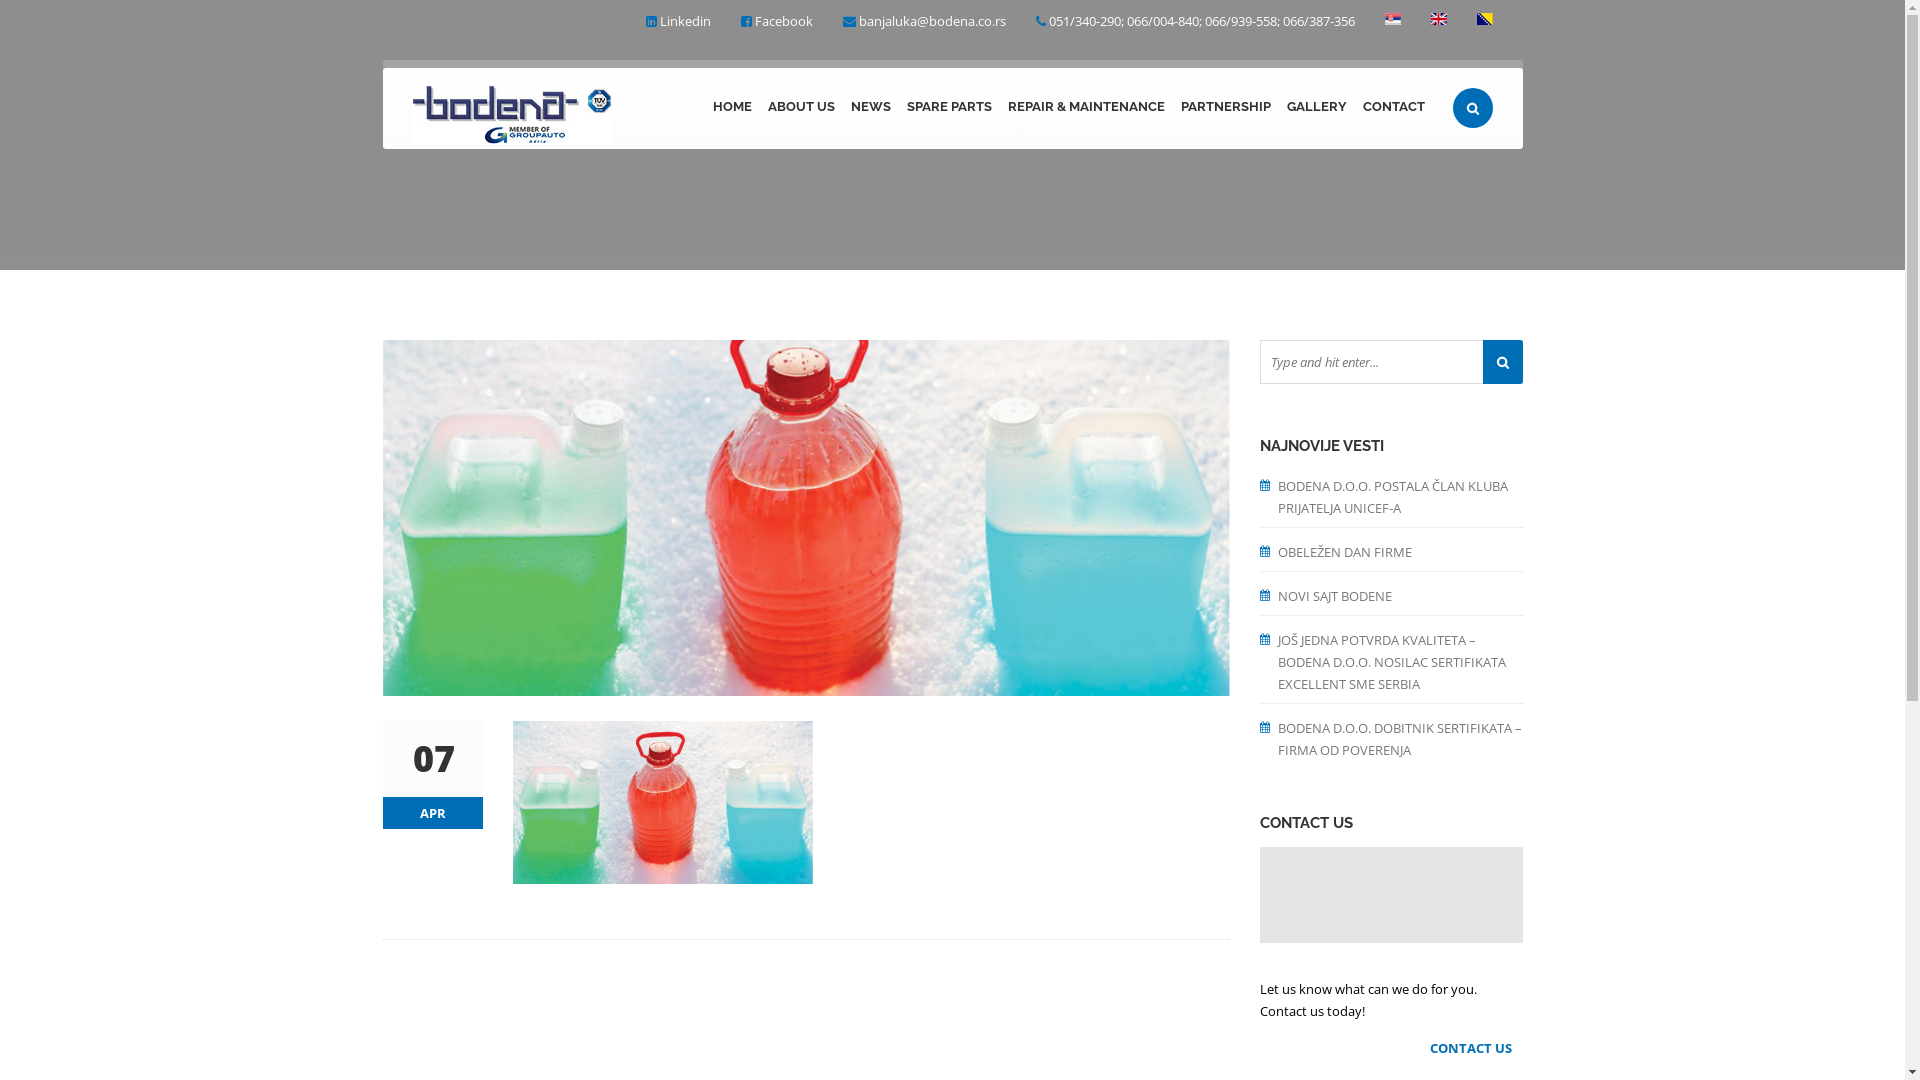 This screenshot has height=1080, width=1920. Describe the element at coordinates (1225, 108) in the screenshot. I see `PARTNERSHIP` at that location.